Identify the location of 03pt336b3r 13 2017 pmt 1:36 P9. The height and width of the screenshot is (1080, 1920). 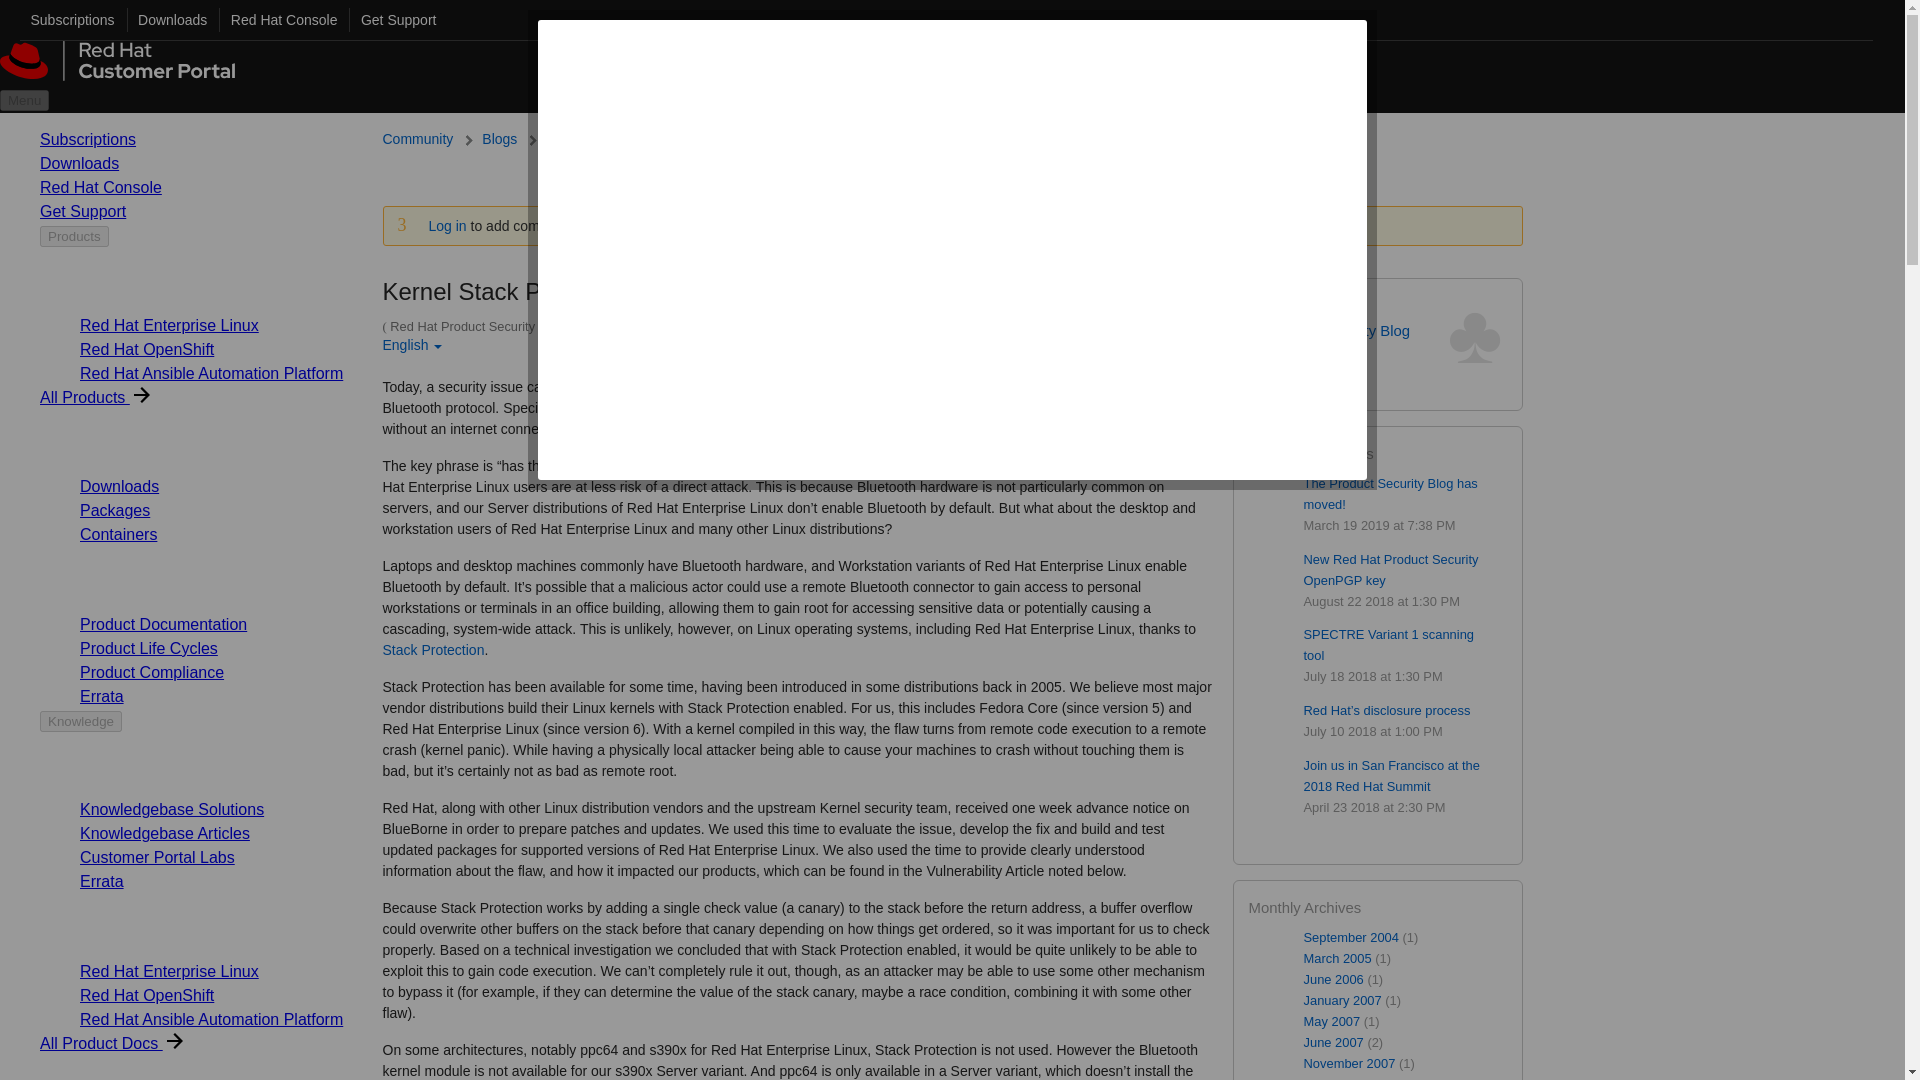
(968, 326).